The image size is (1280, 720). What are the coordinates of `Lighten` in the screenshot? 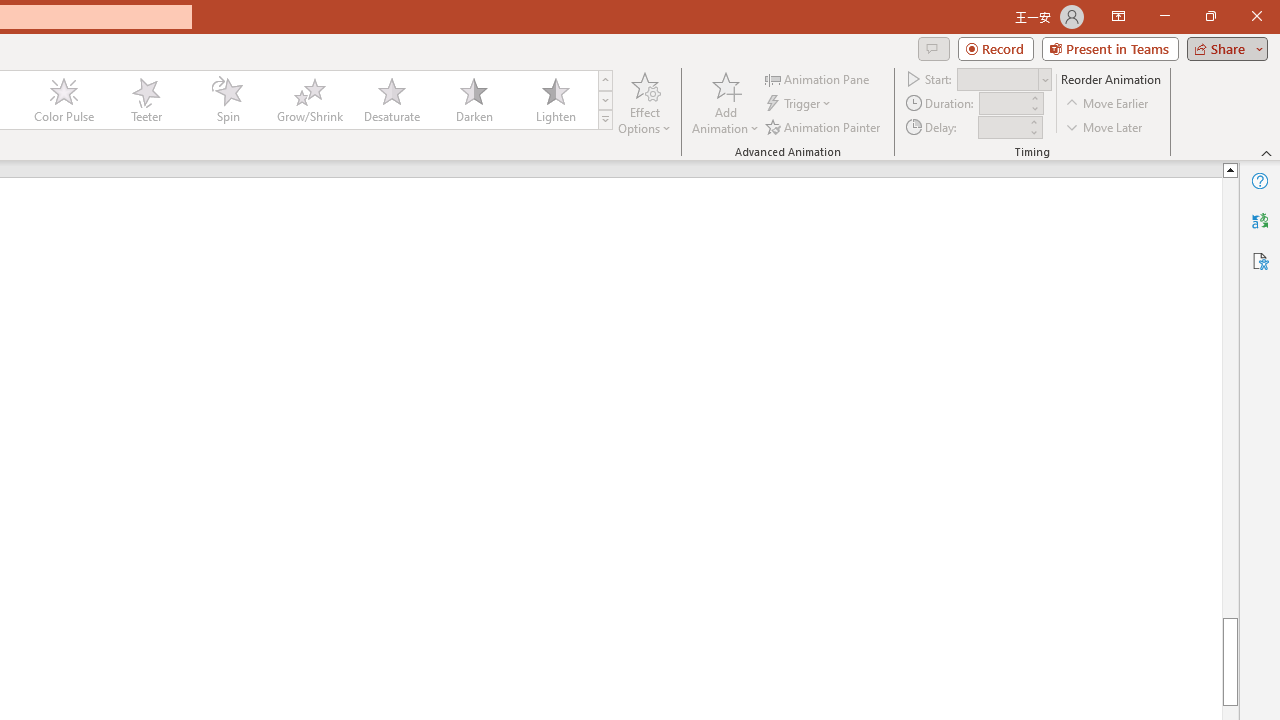 It's located at (555, 100).